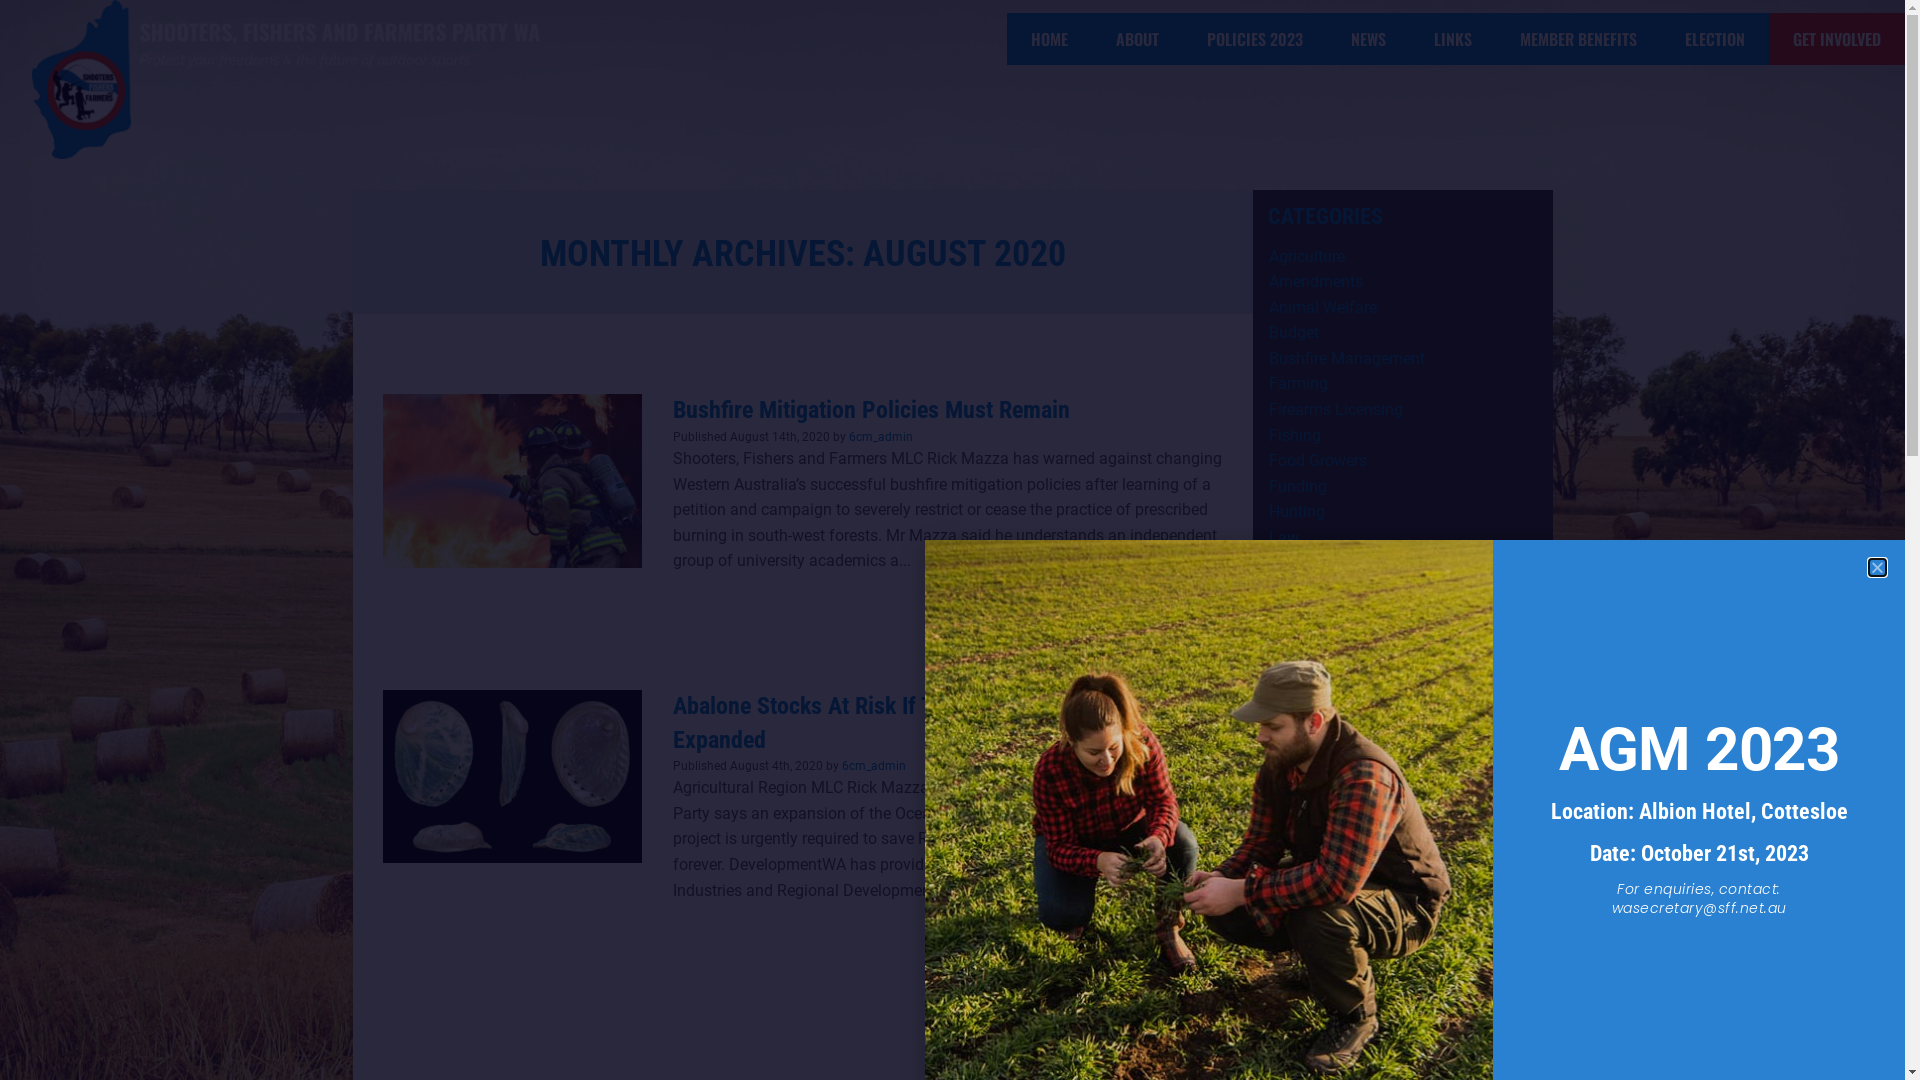 Image resolution: width=1920 pixels, height=1080 pixels. I want to click on Live Export, so click(1307, 588).